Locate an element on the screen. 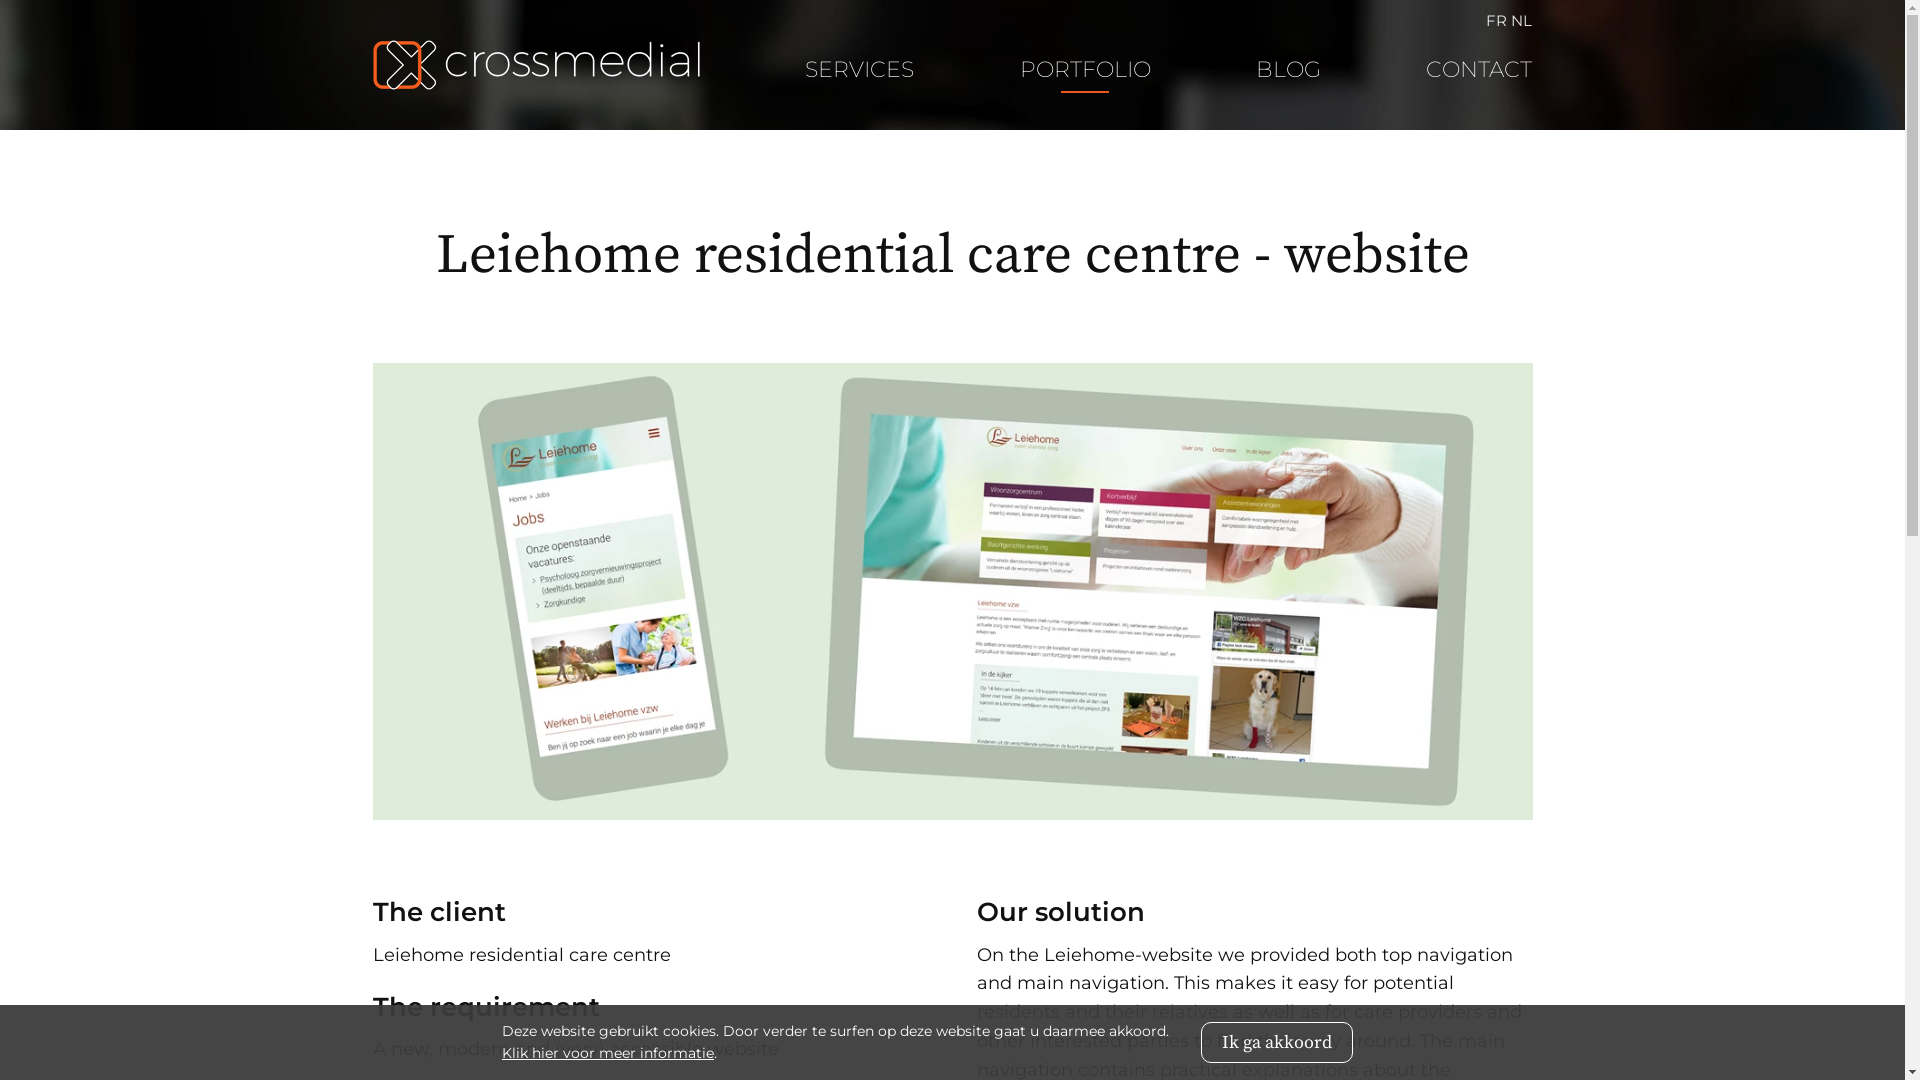 The image size is (1920, 1080). PORTFOLIO is located at coordinates (1086, 70).